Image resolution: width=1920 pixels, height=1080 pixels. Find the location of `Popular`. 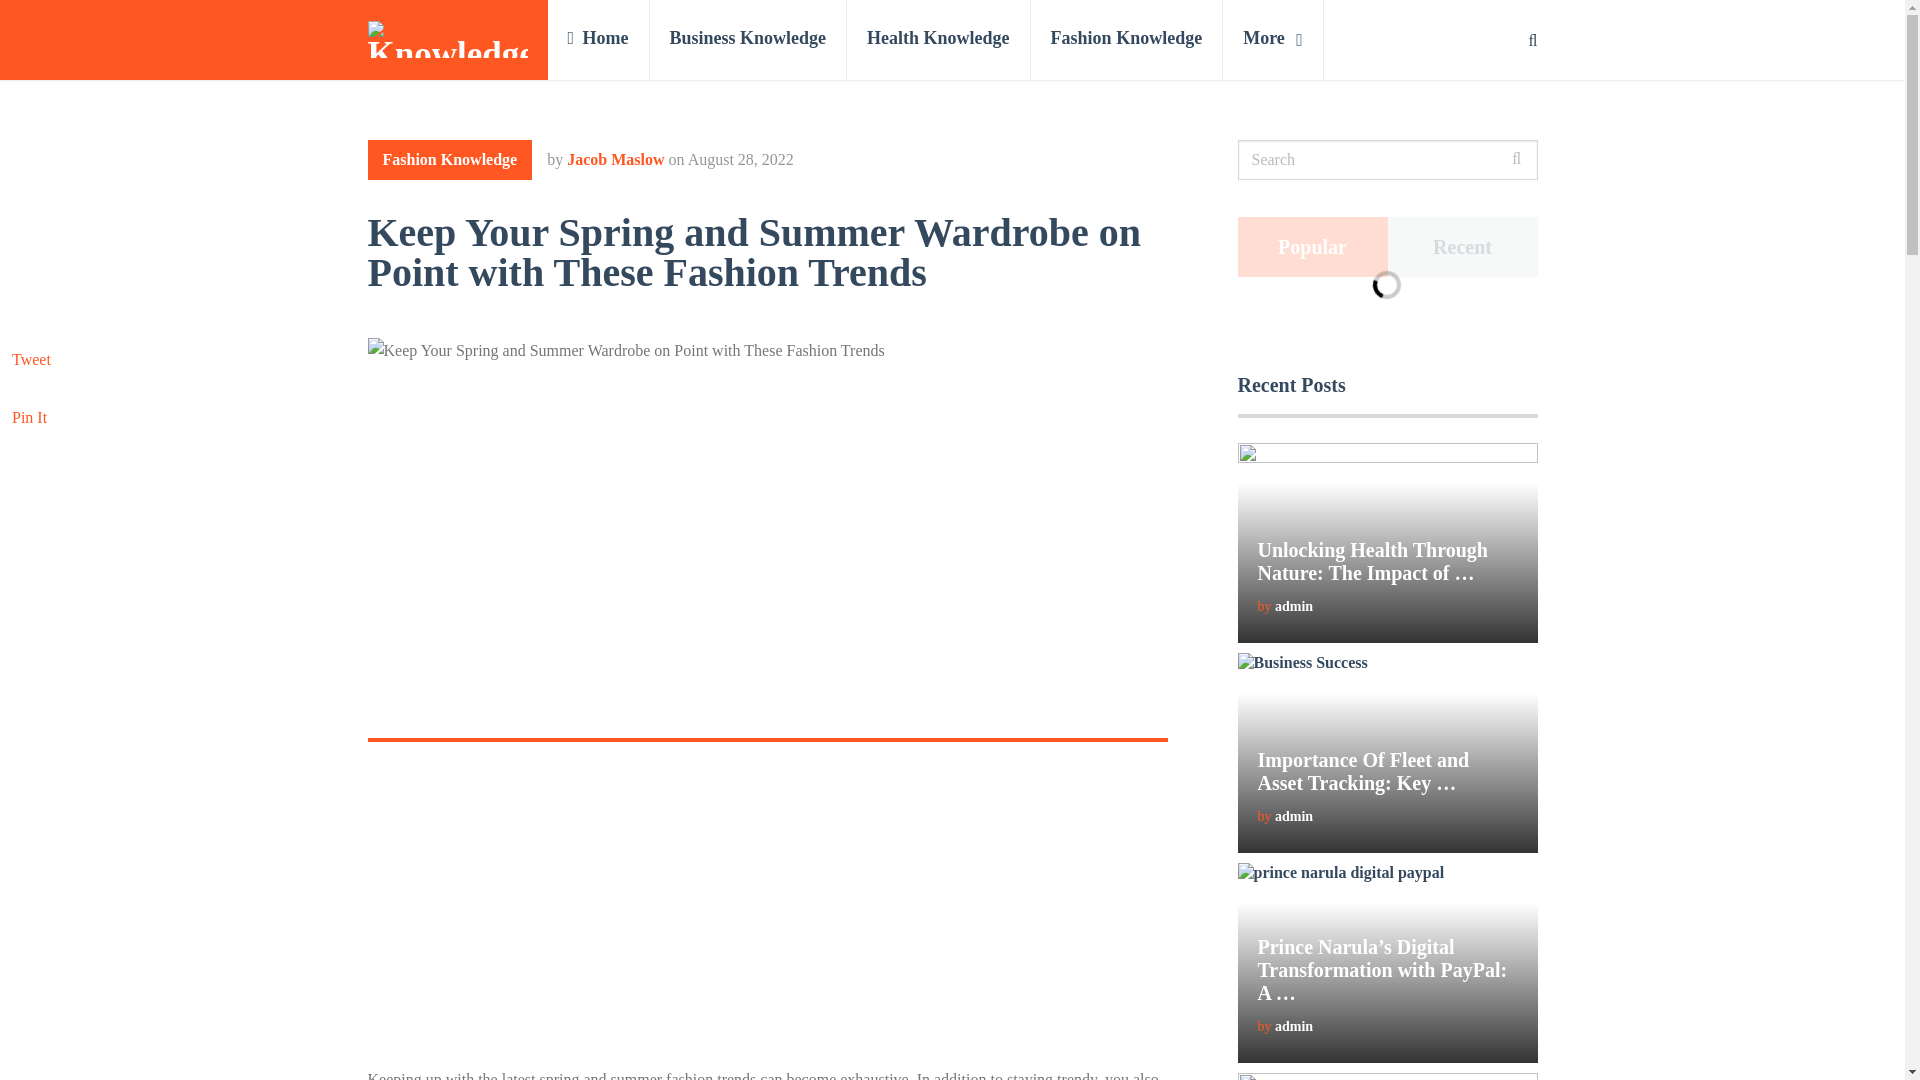

Popular is located at coordinates (1313, 246).